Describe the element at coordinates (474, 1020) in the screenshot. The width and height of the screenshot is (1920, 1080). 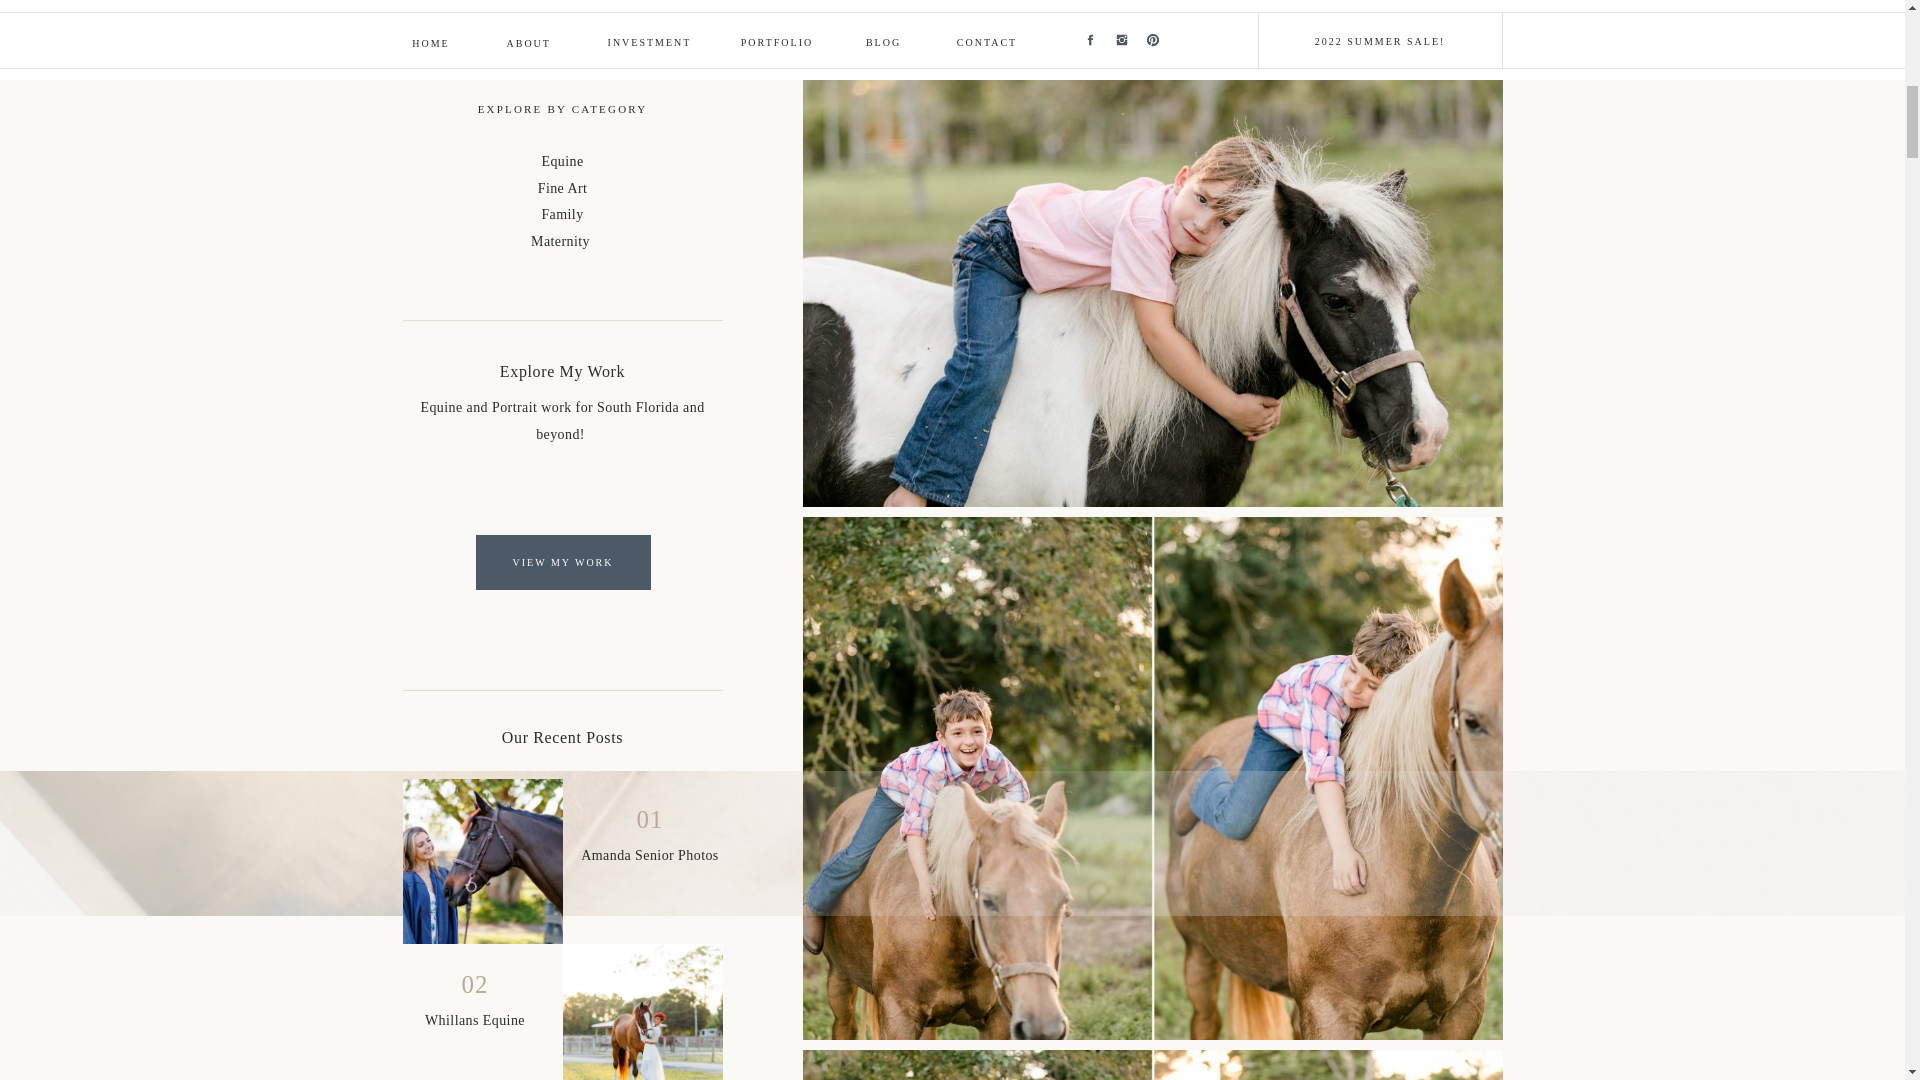
I see `Whillans Equine` at that location.